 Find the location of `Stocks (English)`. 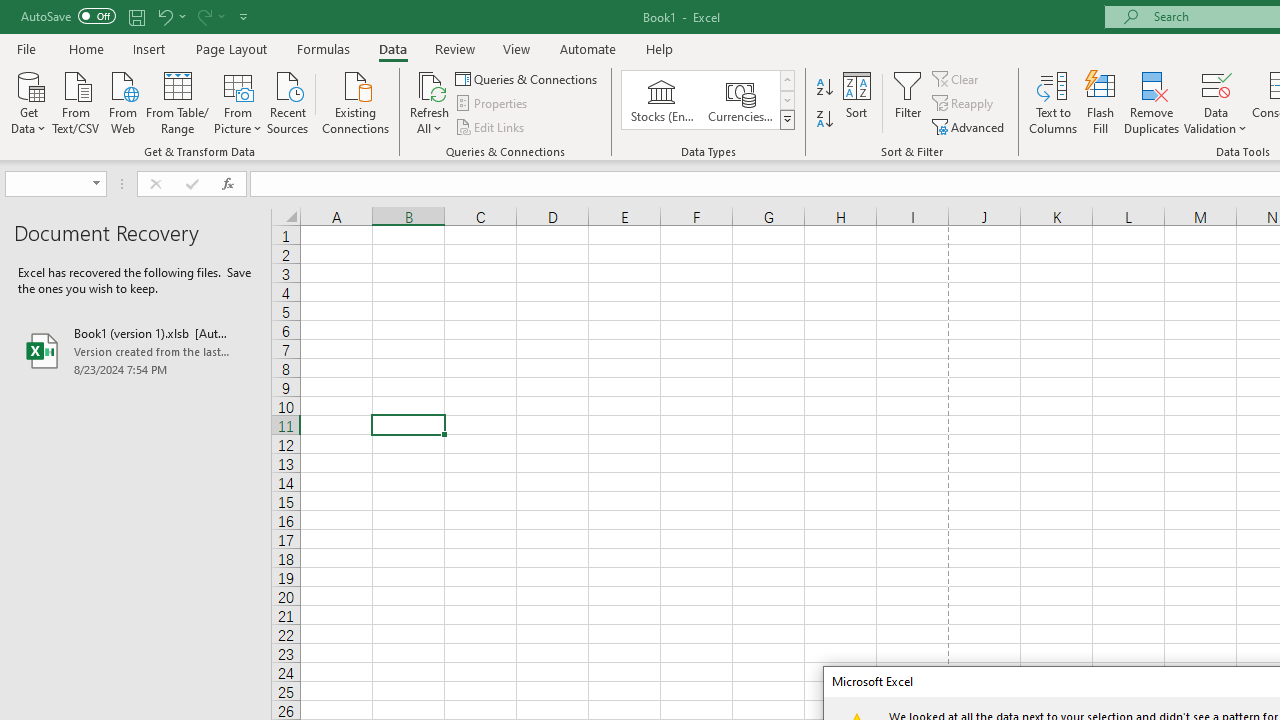

Stocks (English) is located at coordinates (662, 100).